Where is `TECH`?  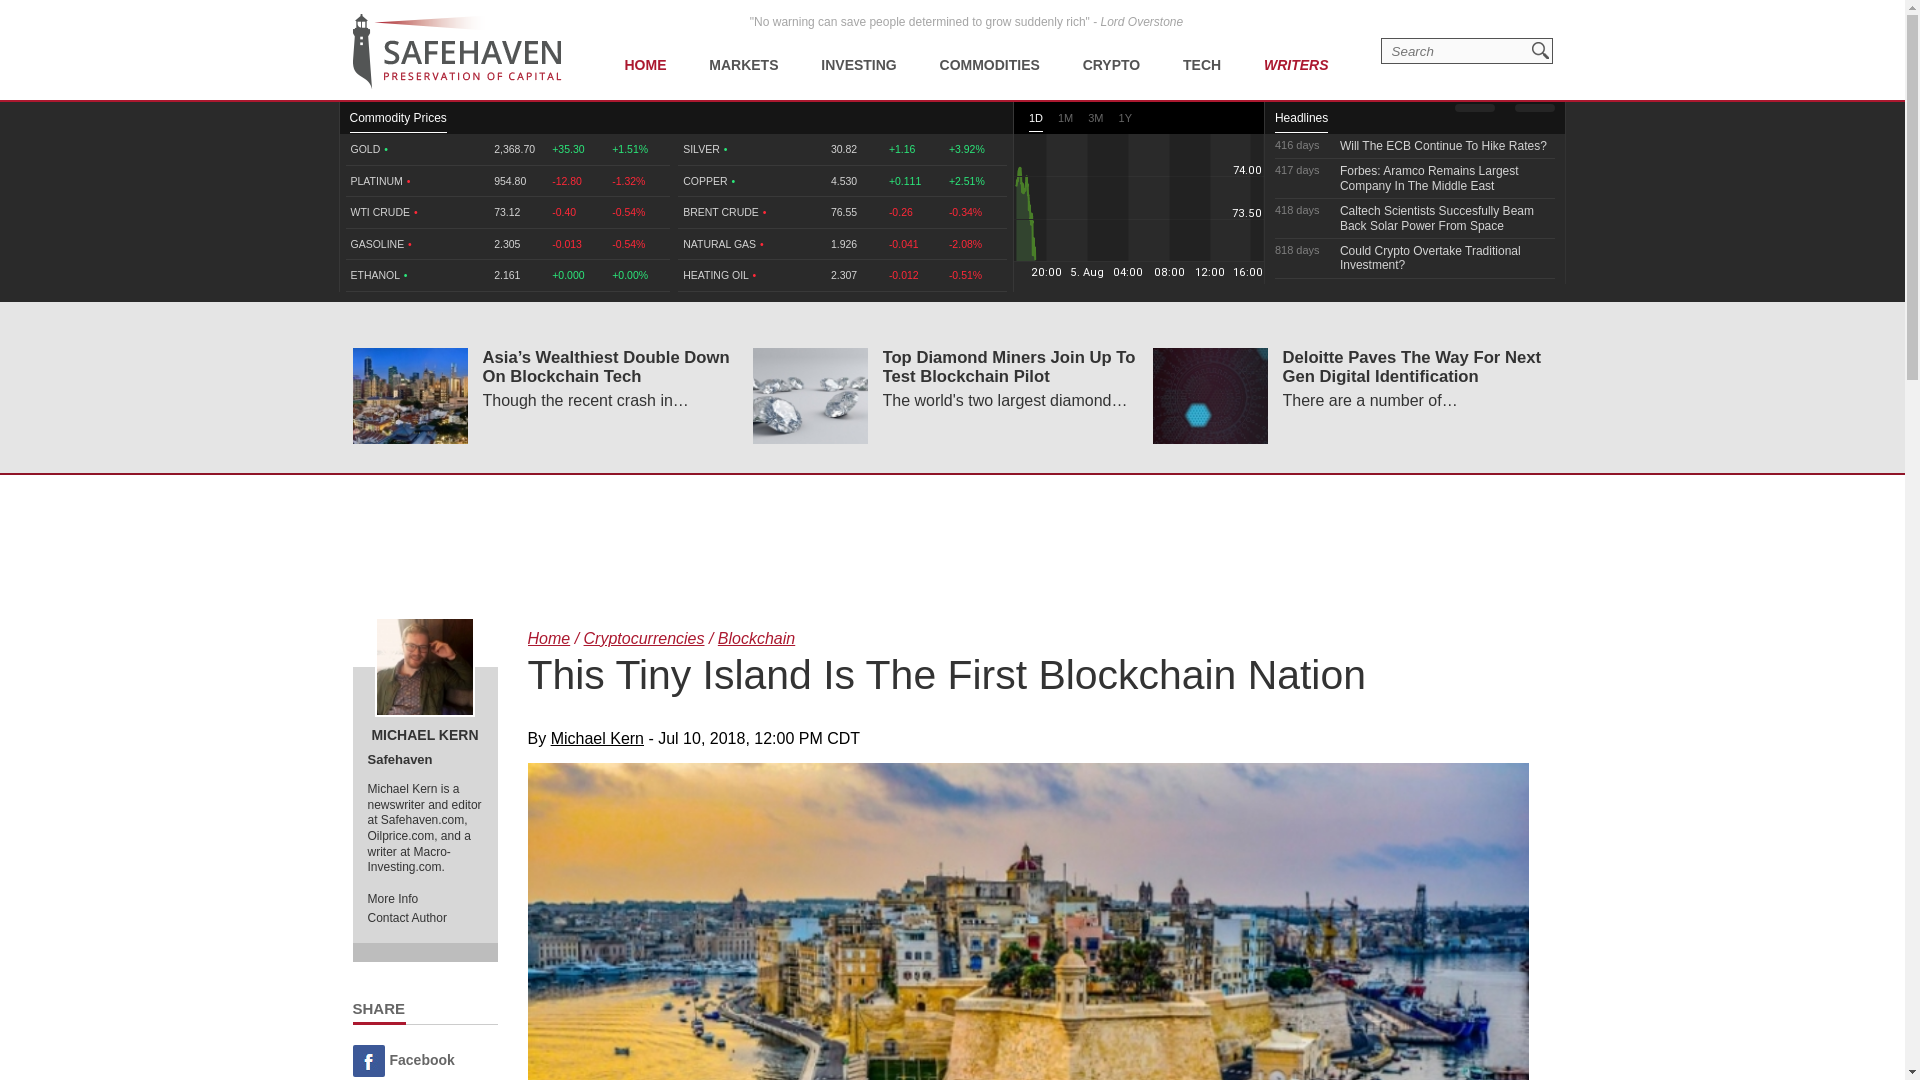
TECH is located at coordinates (1202, 50).